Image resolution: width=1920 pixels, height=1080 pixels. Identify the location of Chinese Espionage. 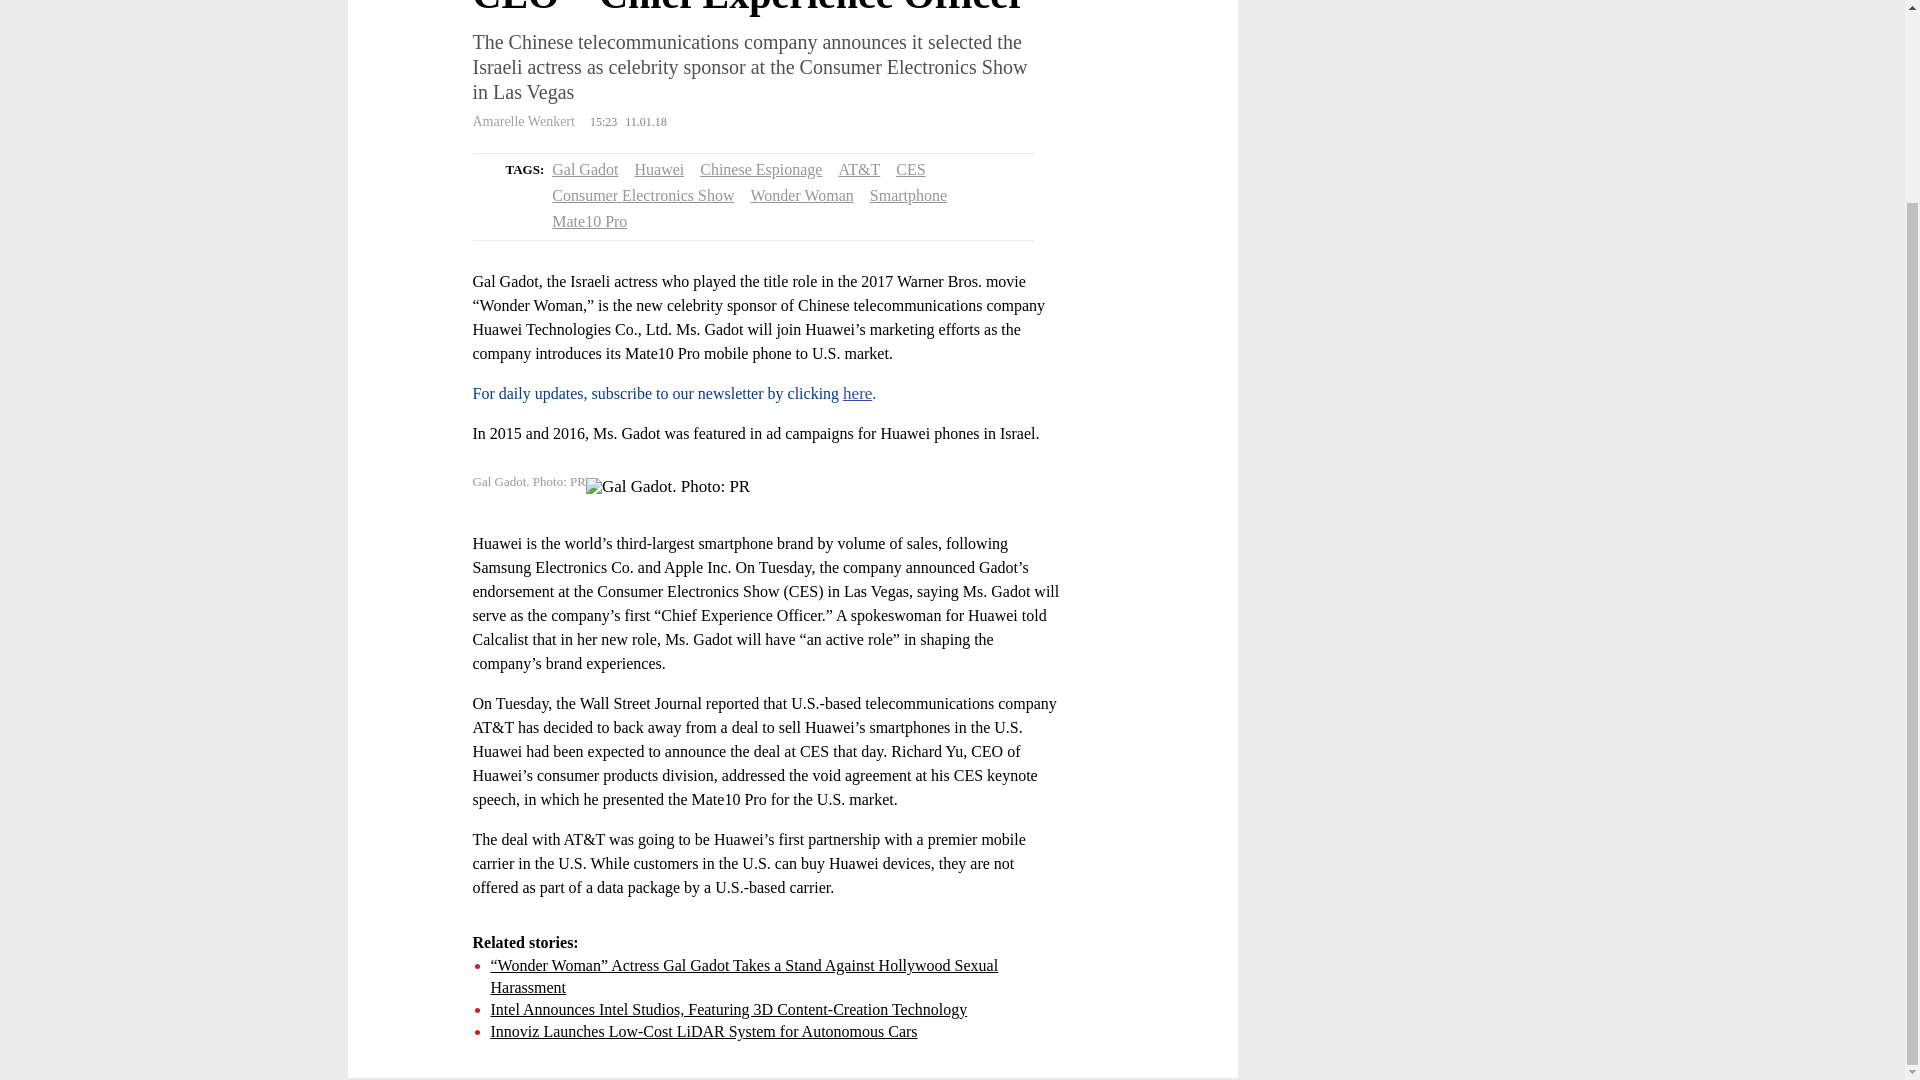
(760, 169).